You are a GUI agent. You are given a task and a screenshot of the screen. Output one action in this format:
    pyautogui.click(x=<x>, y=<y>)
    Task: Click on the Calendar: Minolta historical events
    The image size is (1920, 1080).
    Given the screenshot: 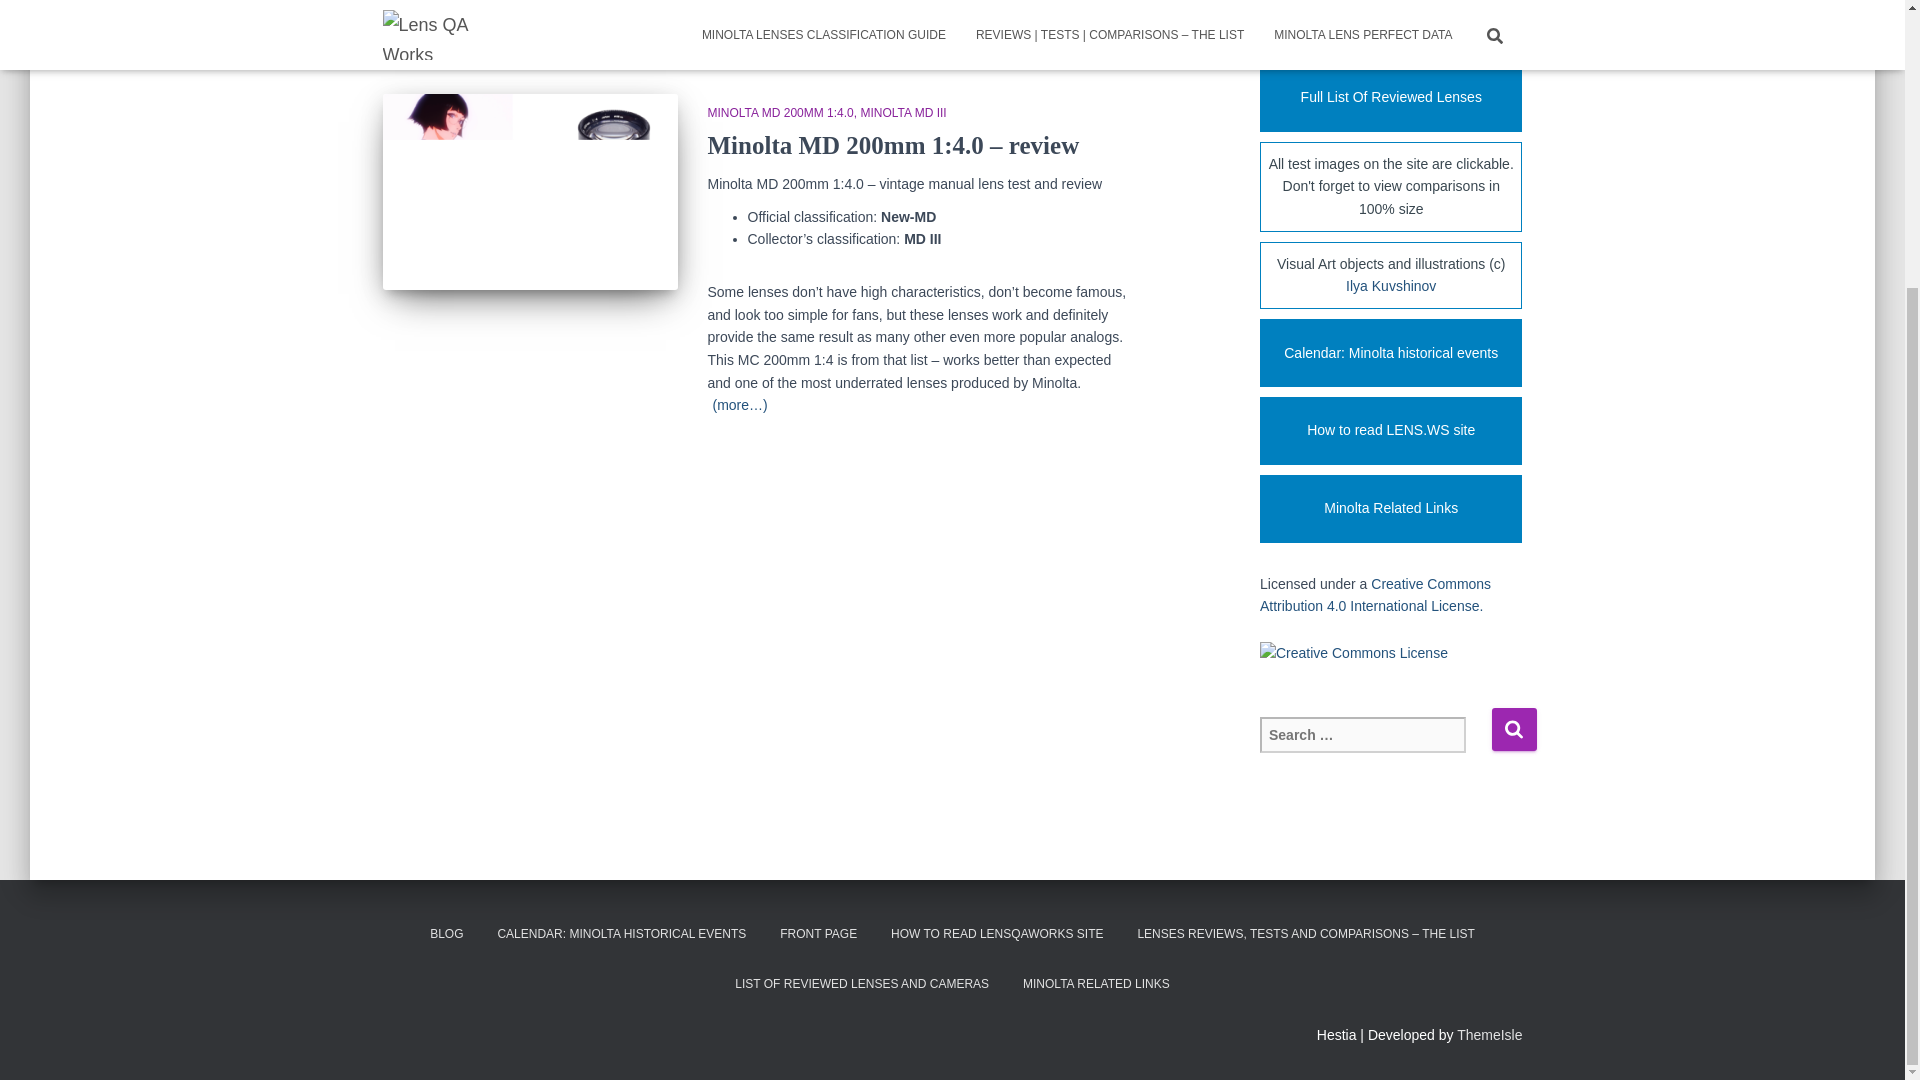 What is the action you would take?
    pyautogui.click(x=1390, y=352)
    